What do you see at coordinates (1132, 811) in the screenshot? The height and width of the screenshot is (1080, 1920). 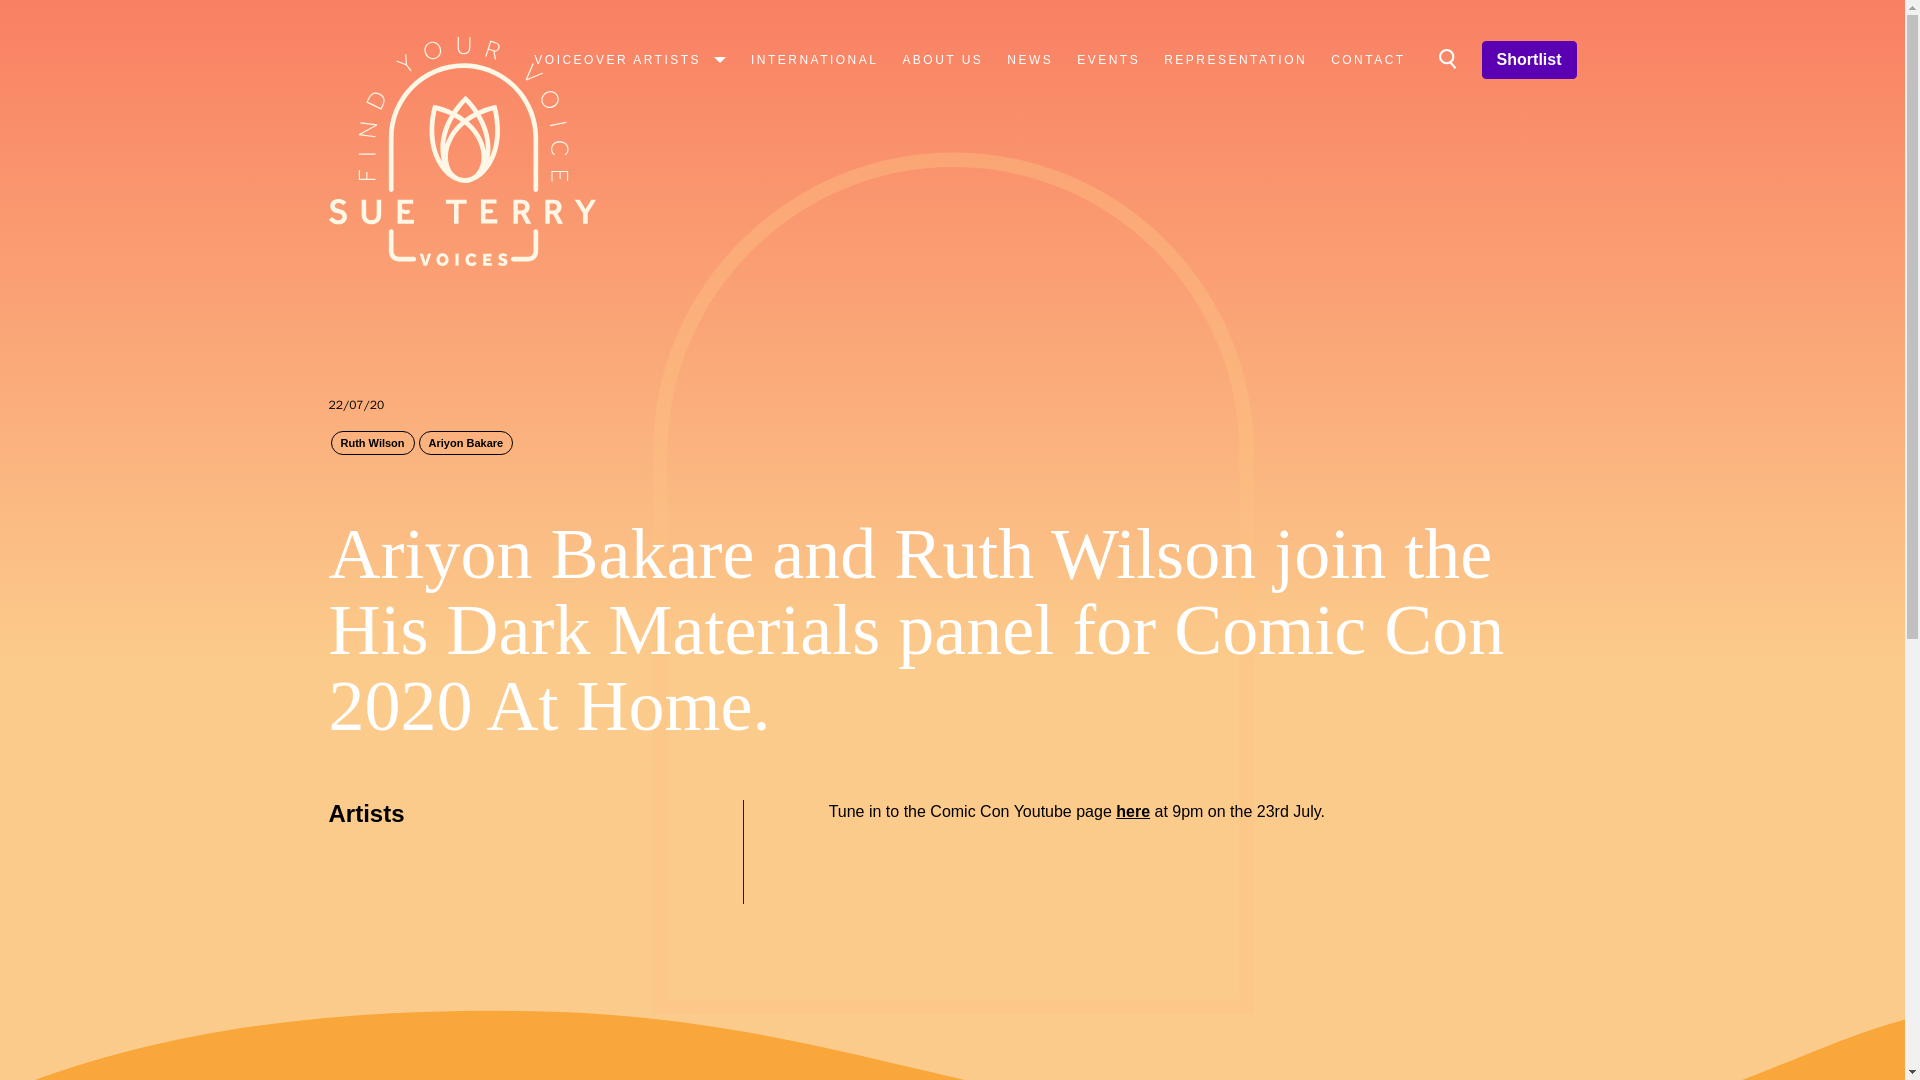 I see `here` at bounding box center [1132, 811].